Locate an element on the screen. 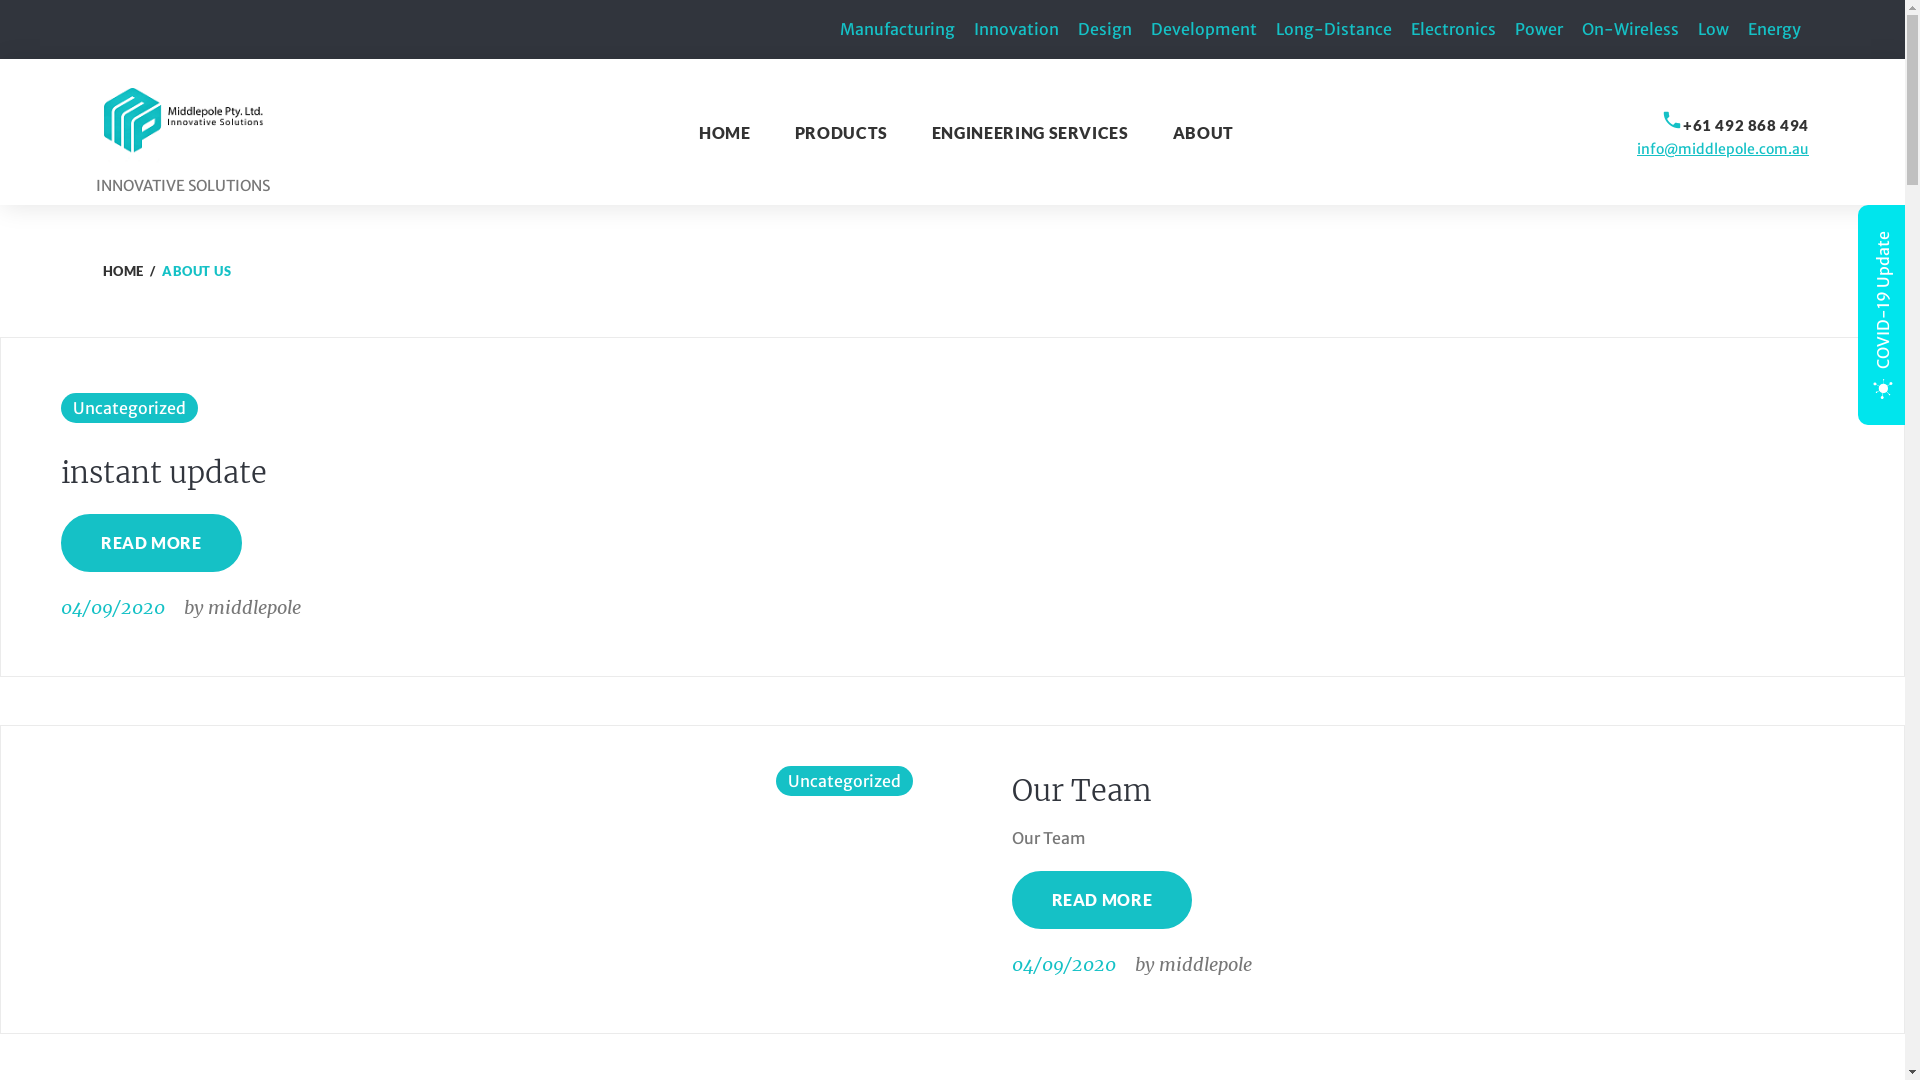 Image resolution: width=1920 pixels, height=1080 pixels. PRODUCTS is located at coordinates (842, 132).